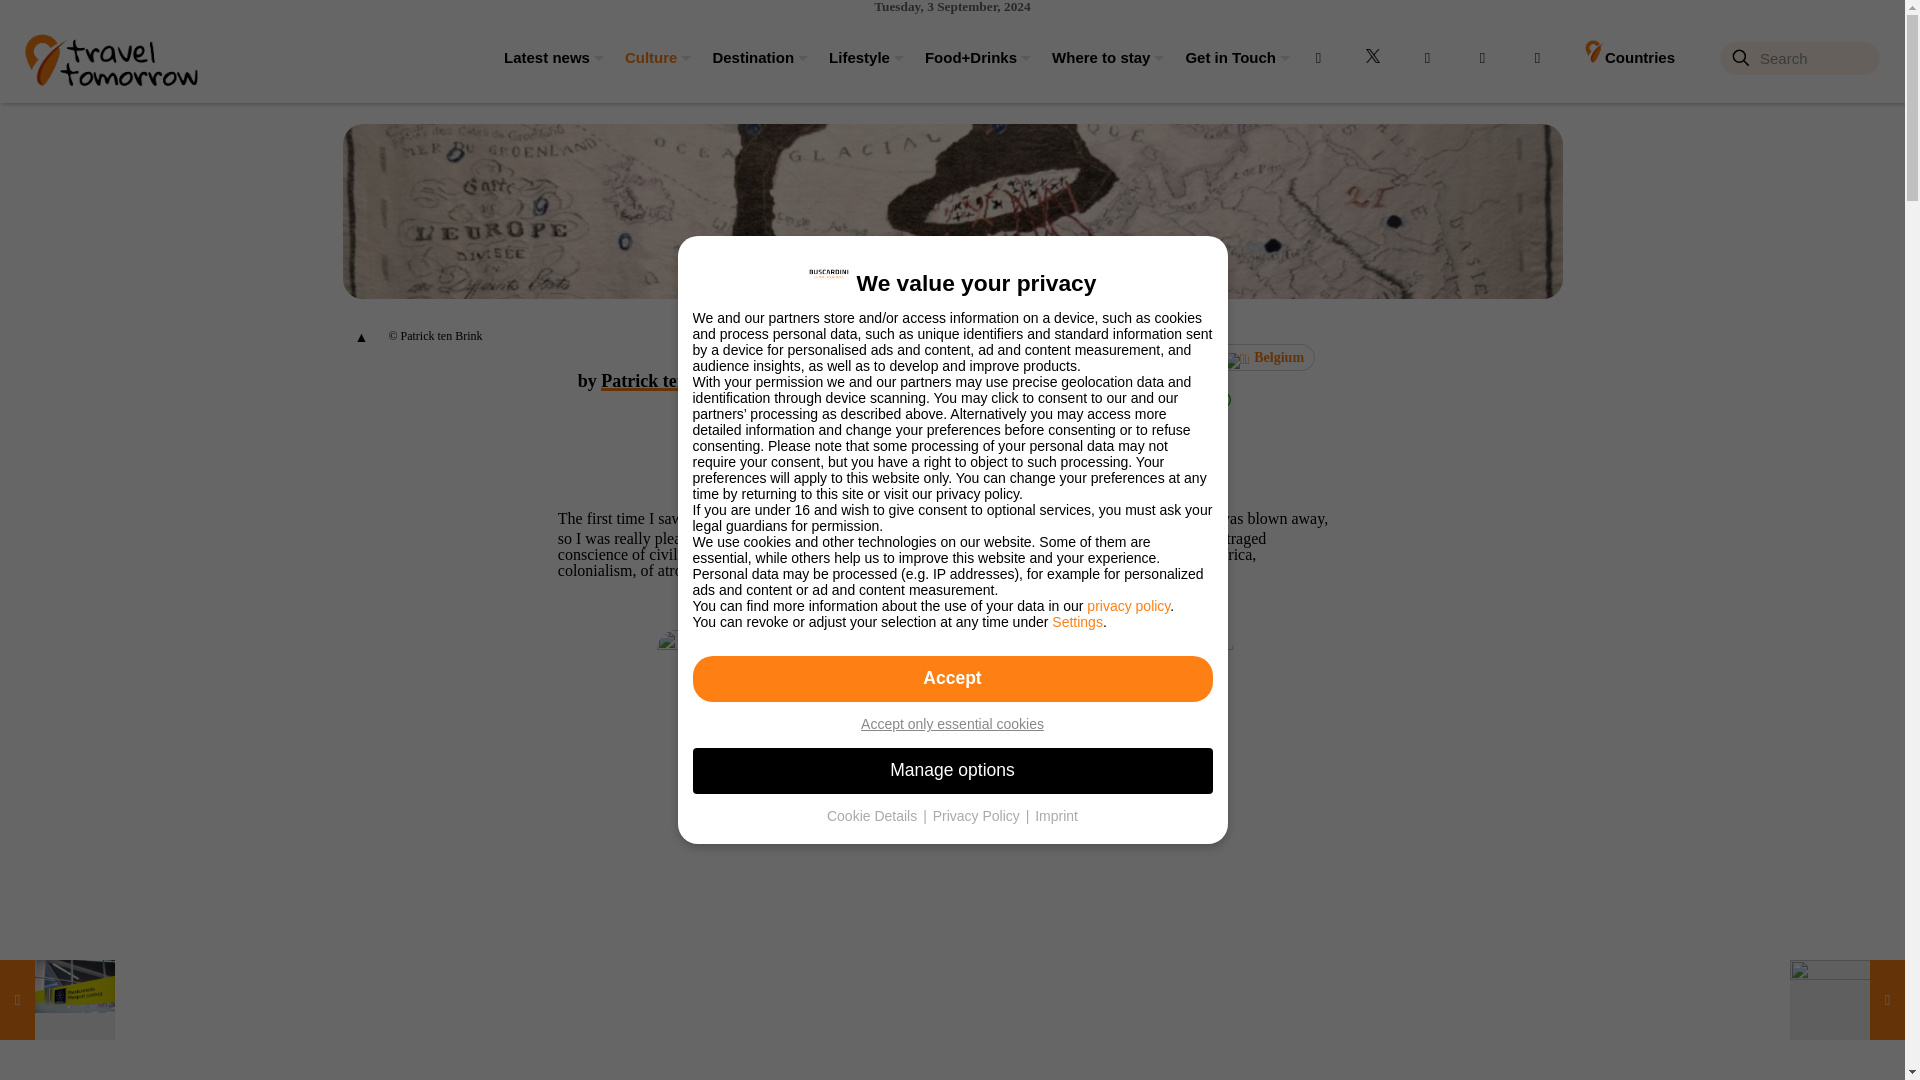 This screenshot has width=1920, height=1080. Describe the element at coordinates (1152, 399) in the screenshot. I see `Share on LinkedIn` at that location.